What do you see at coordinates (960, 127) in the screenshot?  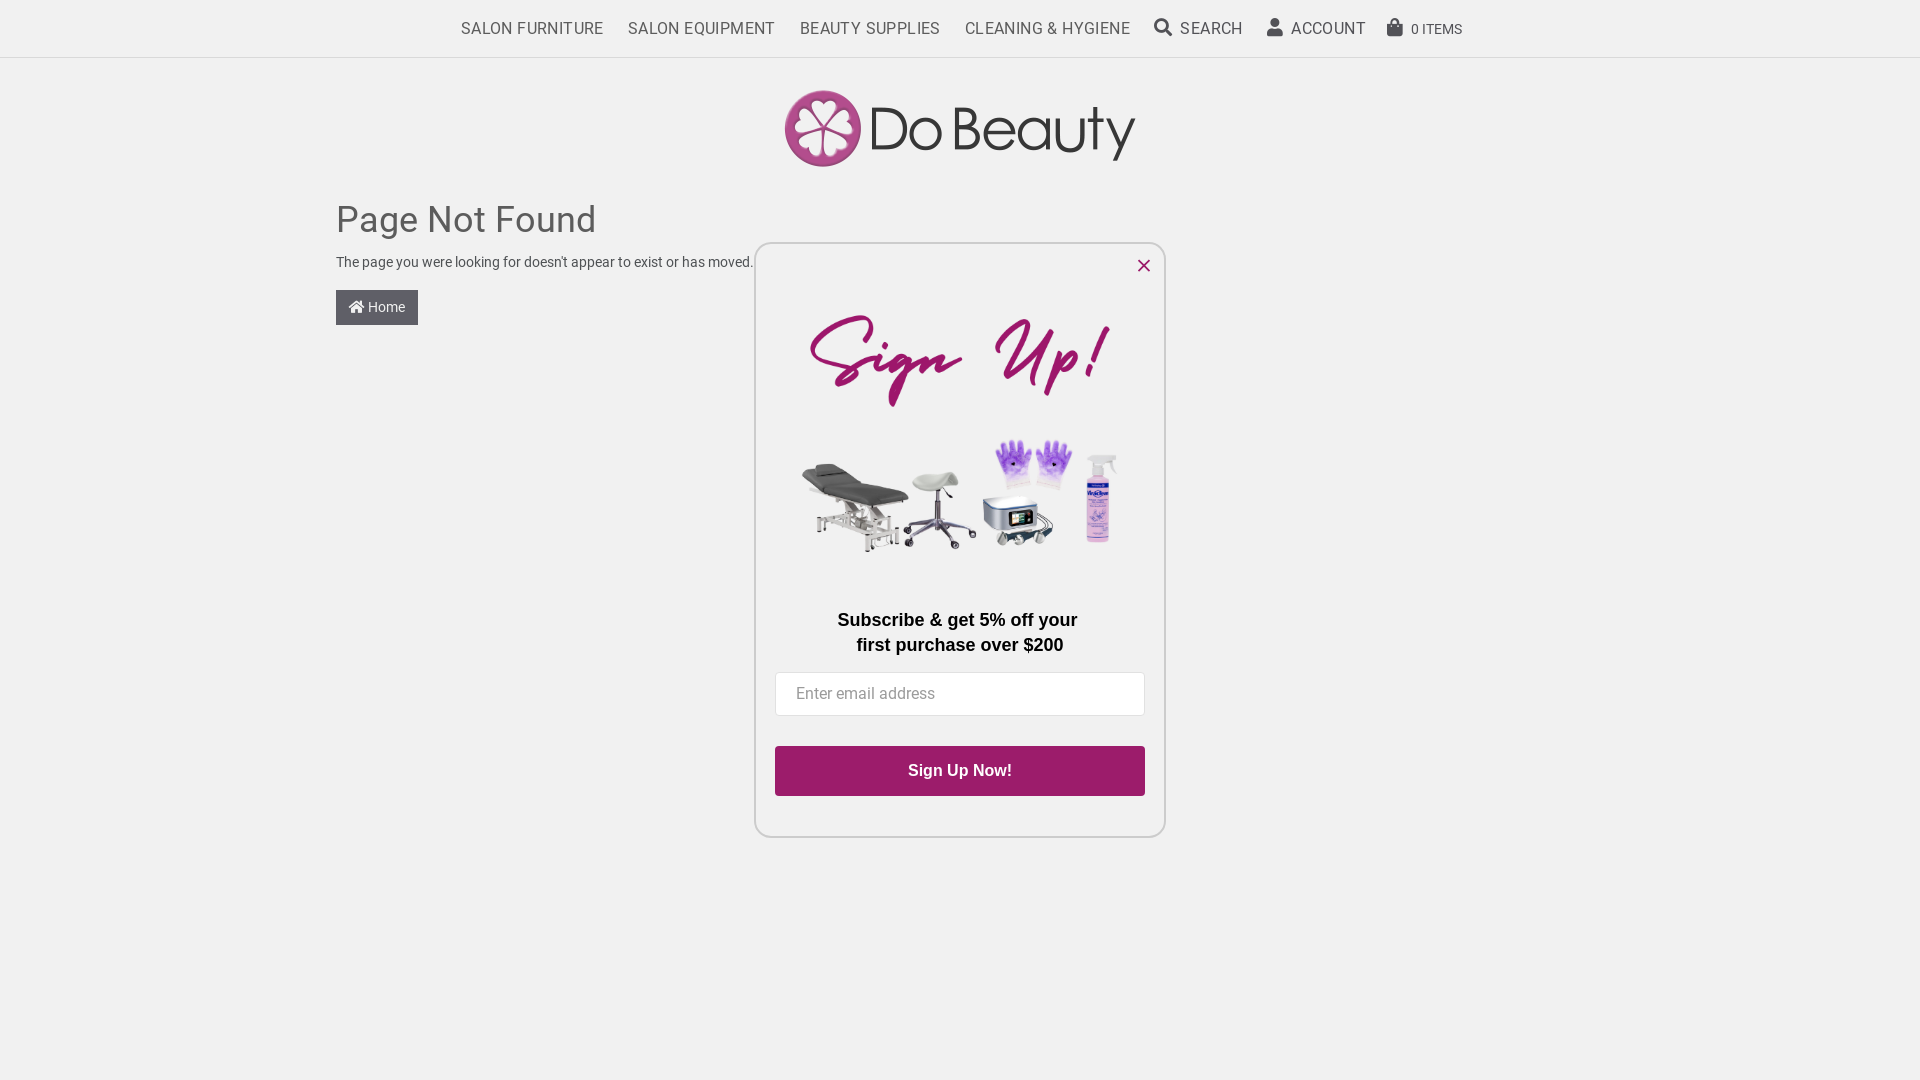 I see `Do Beauty` at bounding box center [960, 127].